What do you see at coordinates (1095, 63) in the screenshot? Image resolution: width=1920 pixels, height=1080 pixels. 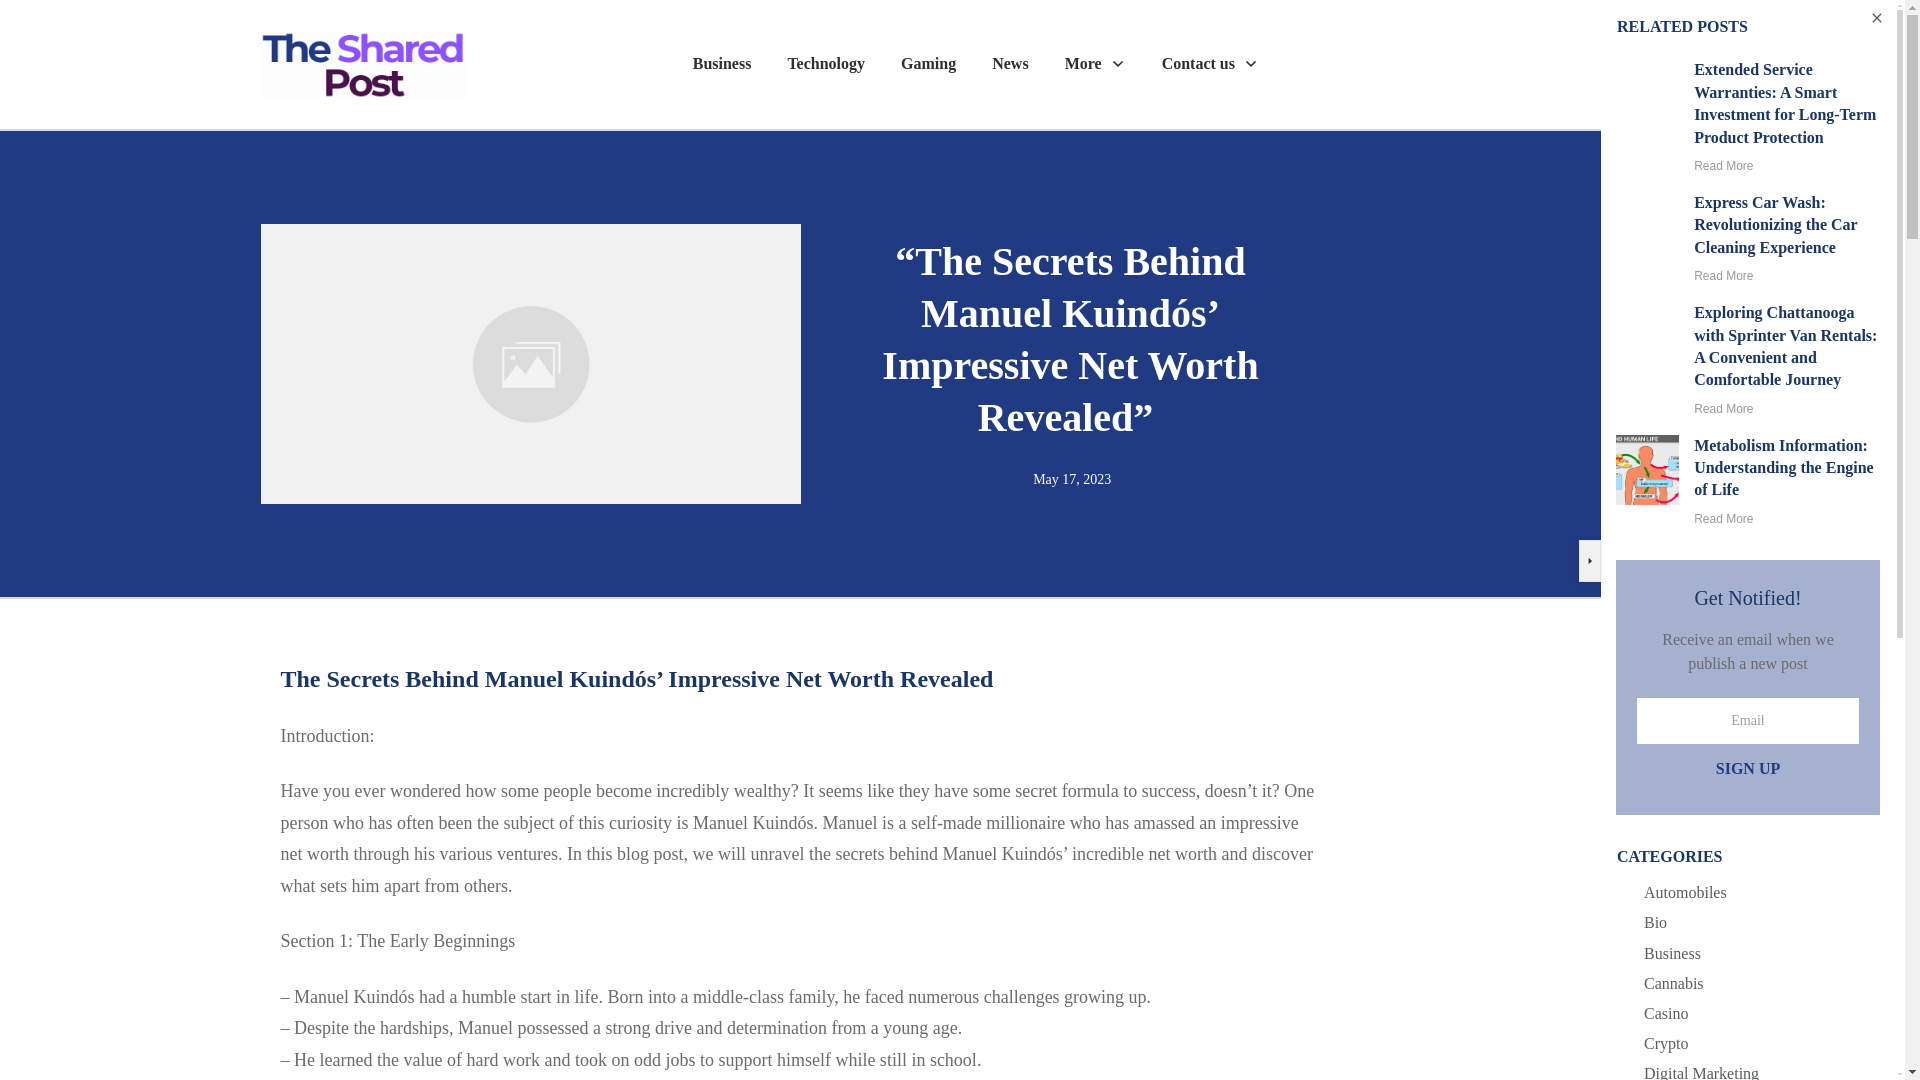 I see `More` at bounding box center [1095, 63].